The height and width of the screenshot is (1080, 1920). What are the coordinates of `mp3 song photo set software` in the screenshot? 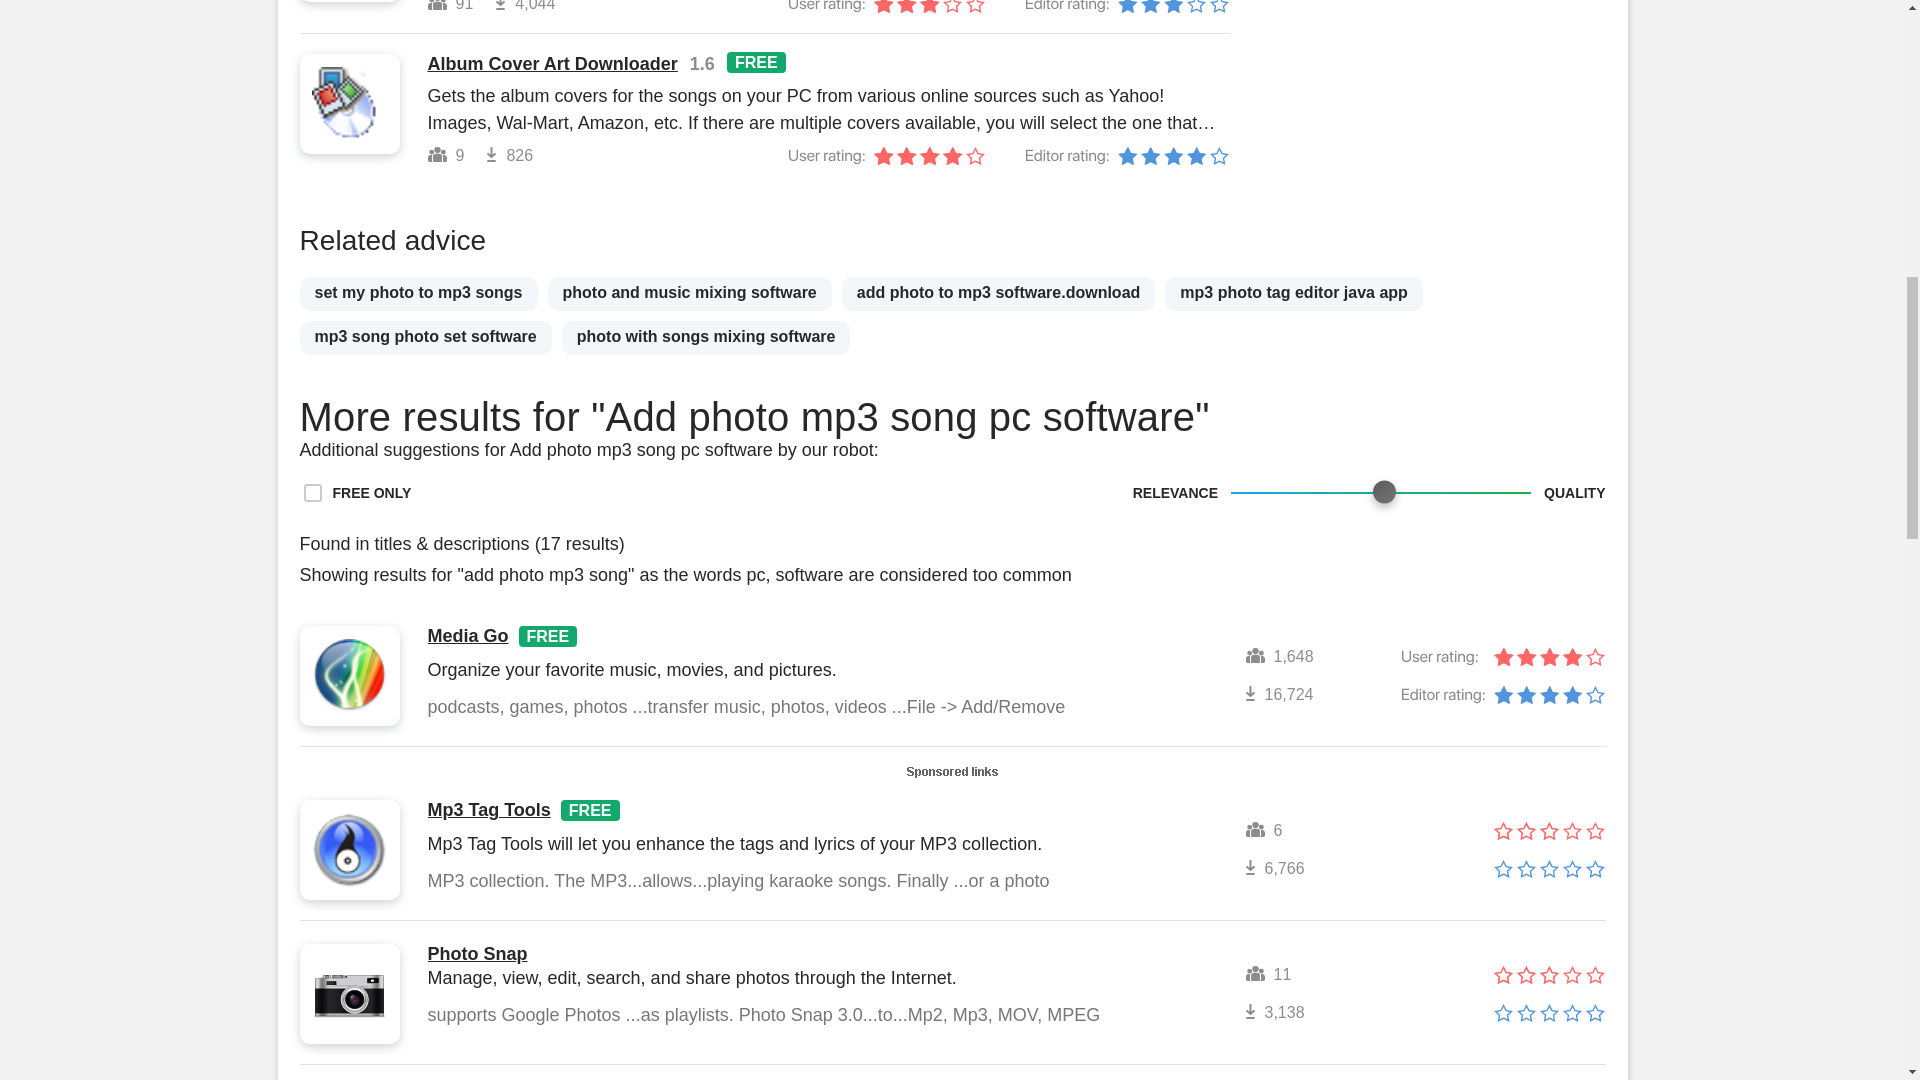 It's located at (426, 338).